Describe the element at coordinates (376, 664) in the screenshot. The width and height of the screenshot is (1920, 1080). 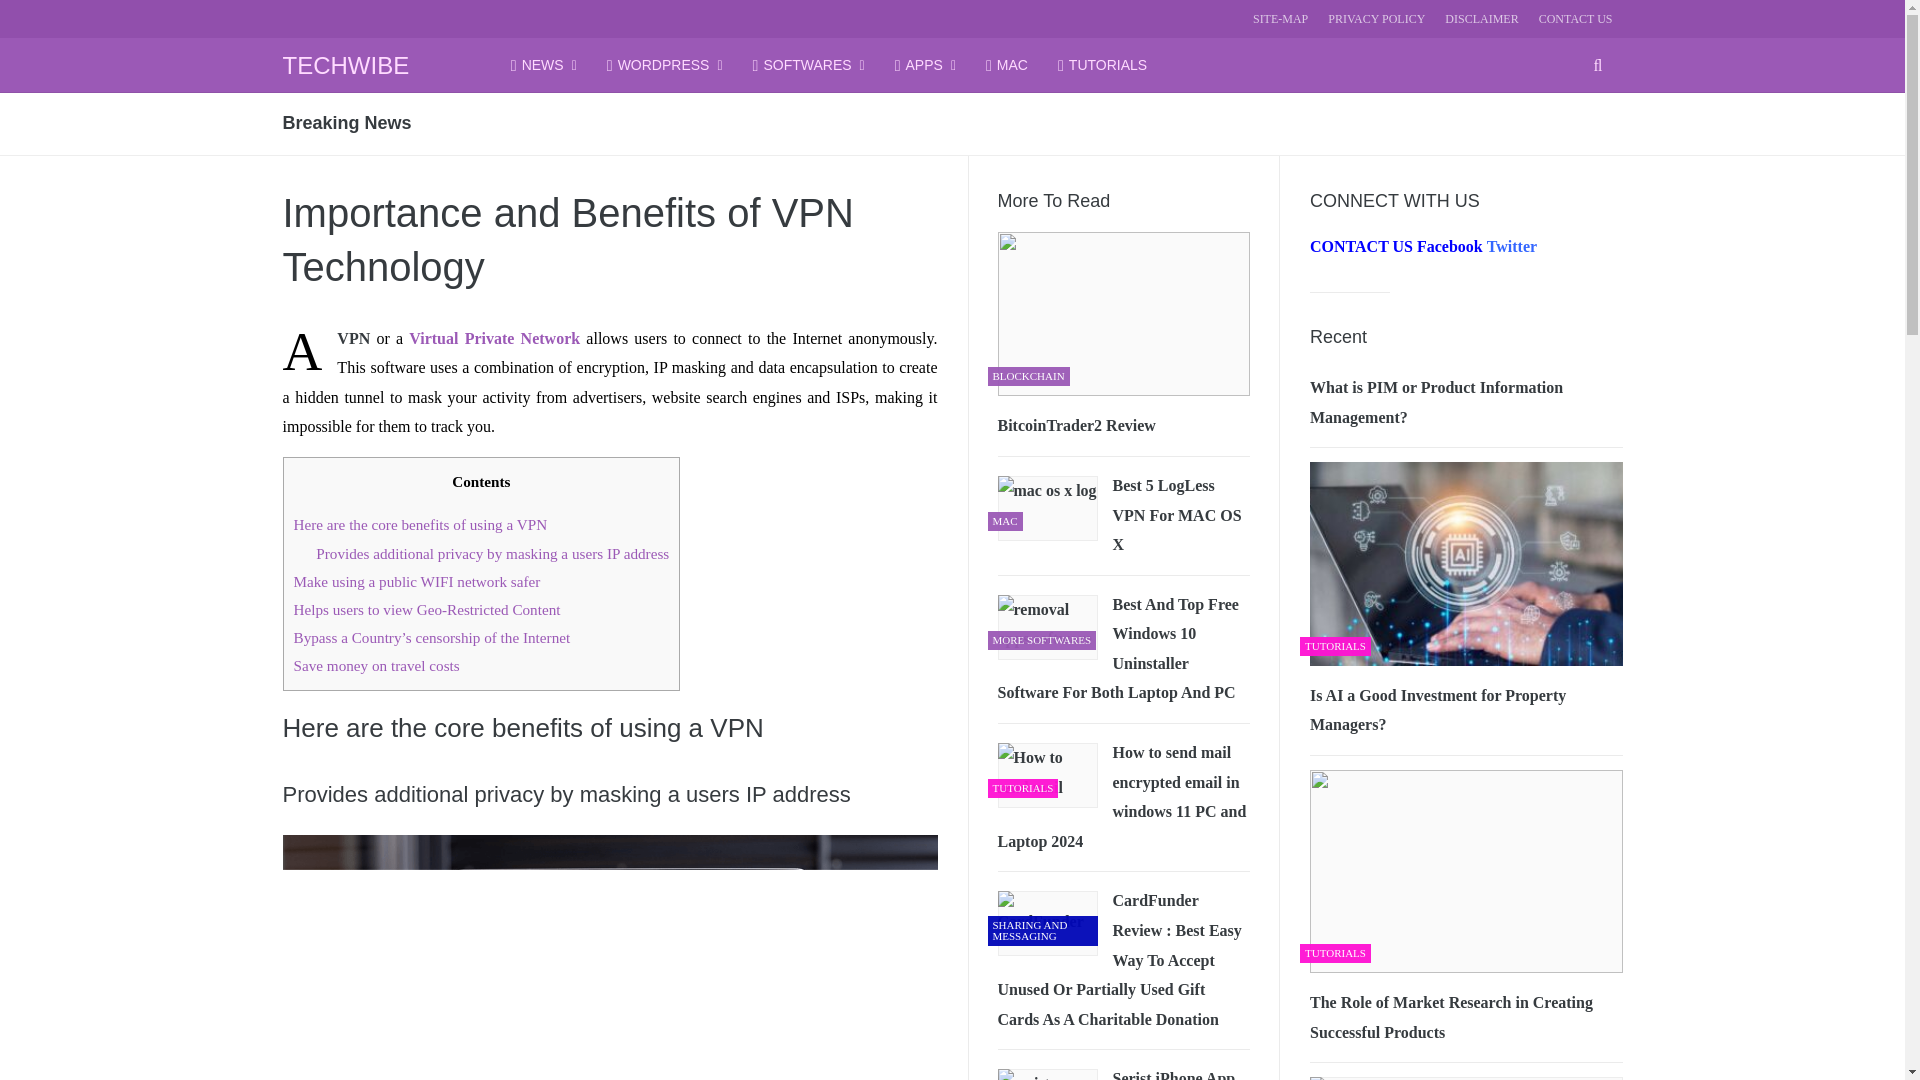
I see `Save money on travel costs` at that location.